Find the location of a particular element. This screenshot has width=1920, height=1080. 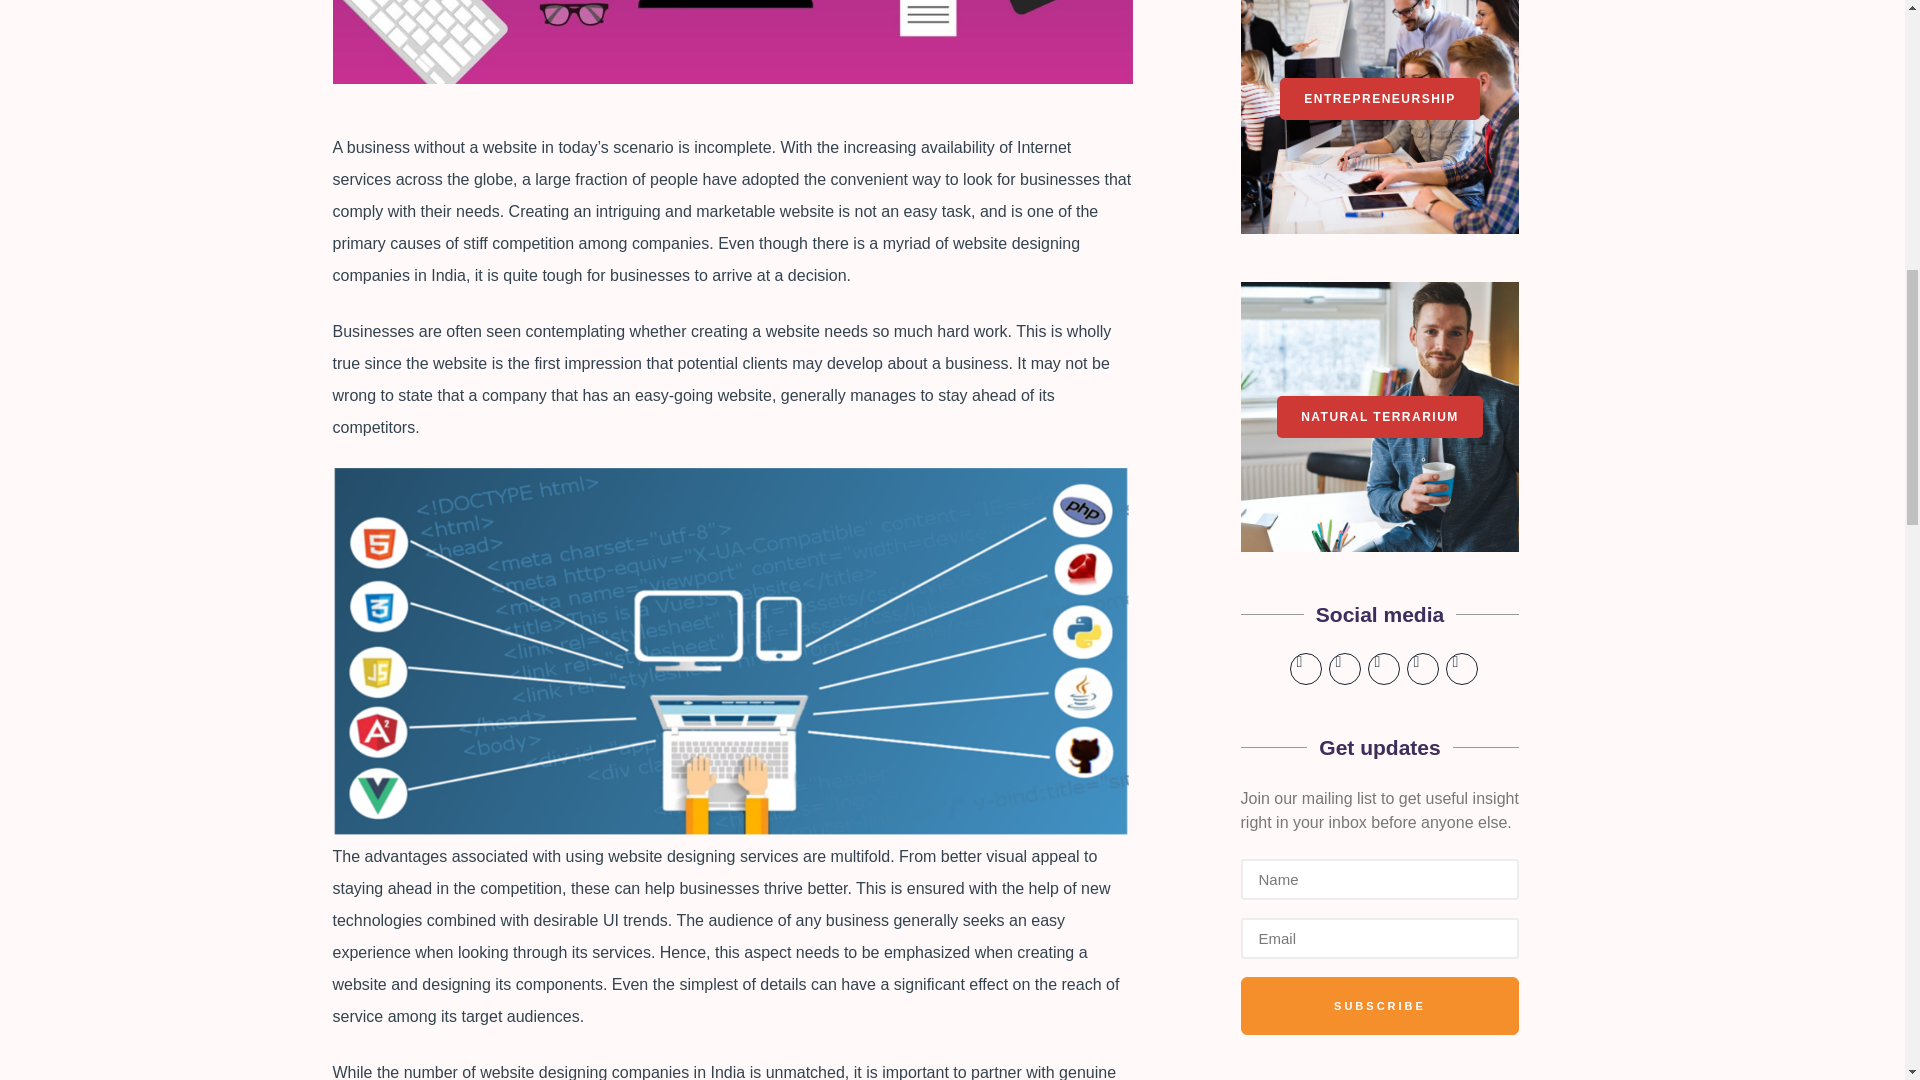

Get updates is located at coordinates (1379, 760).